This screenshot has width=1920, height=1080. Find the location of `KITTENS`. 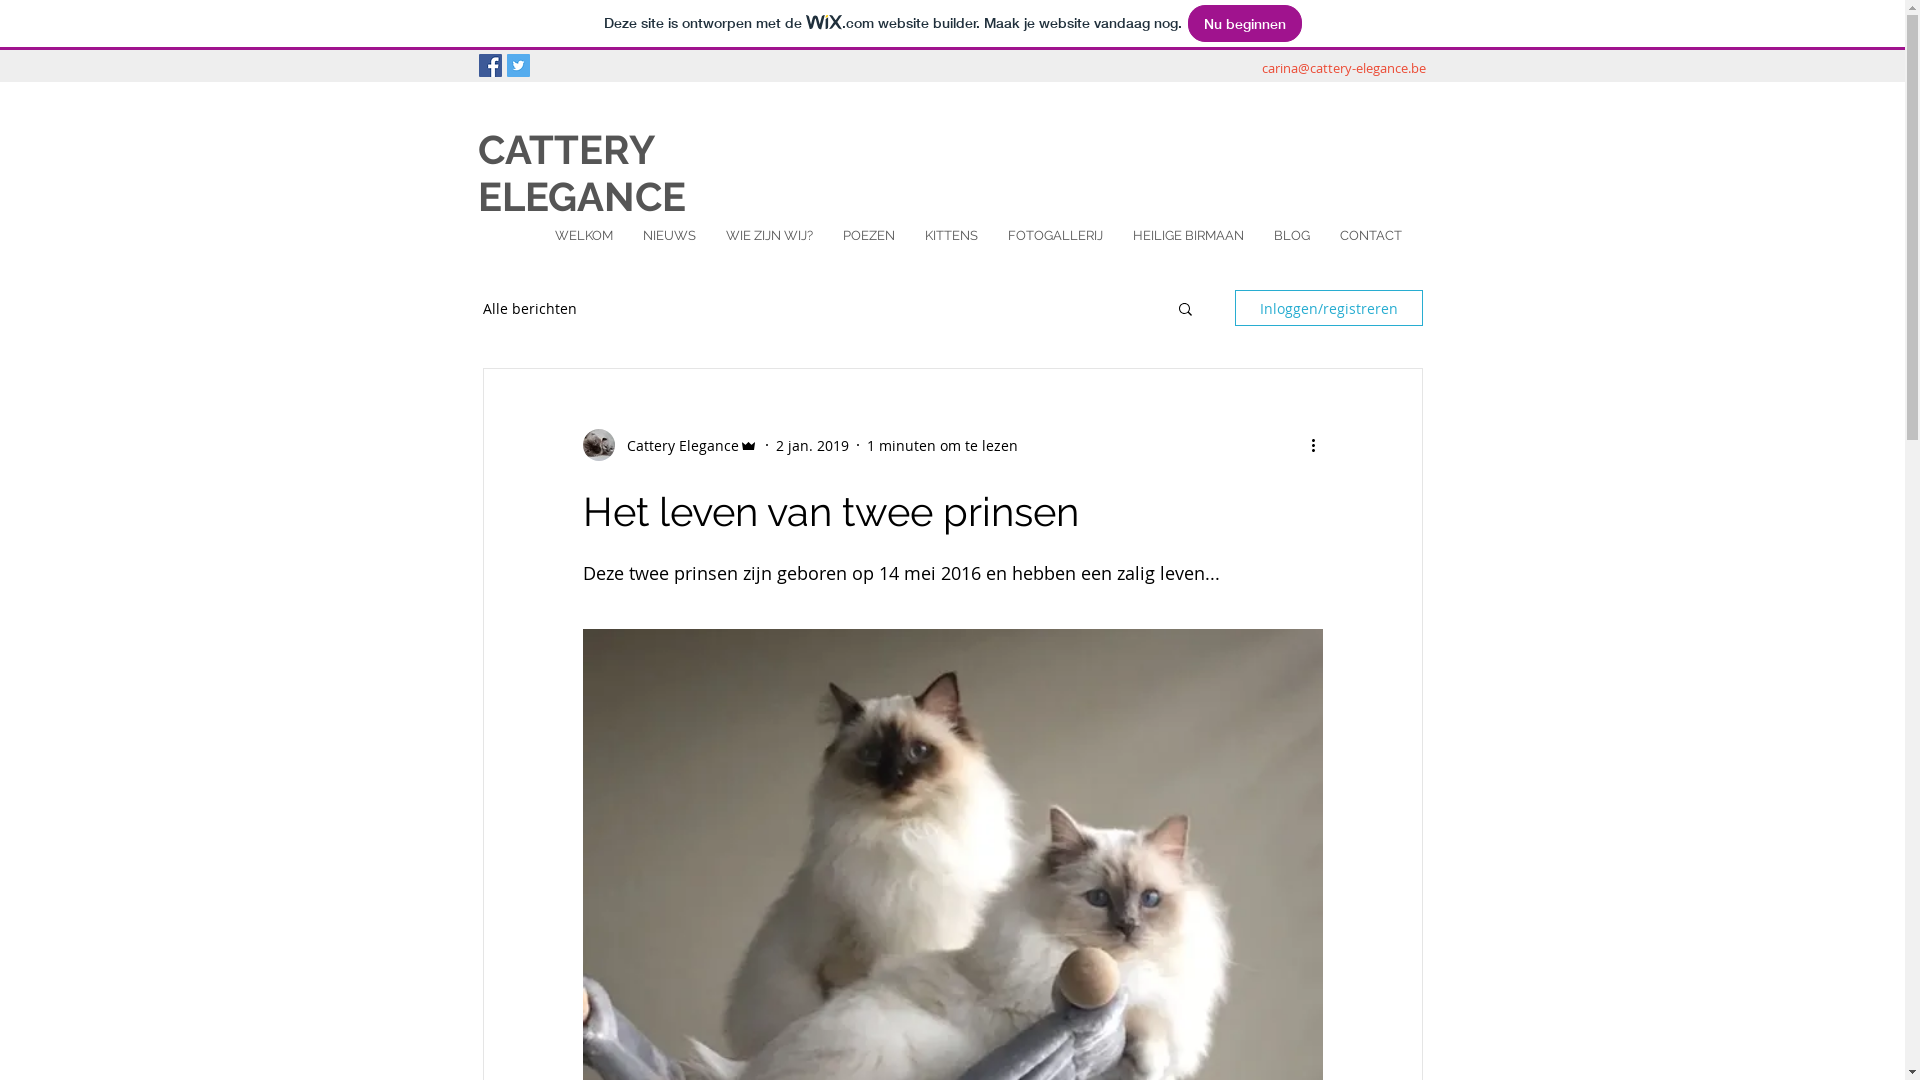

KITTENS is located at coordinates (952, 246).